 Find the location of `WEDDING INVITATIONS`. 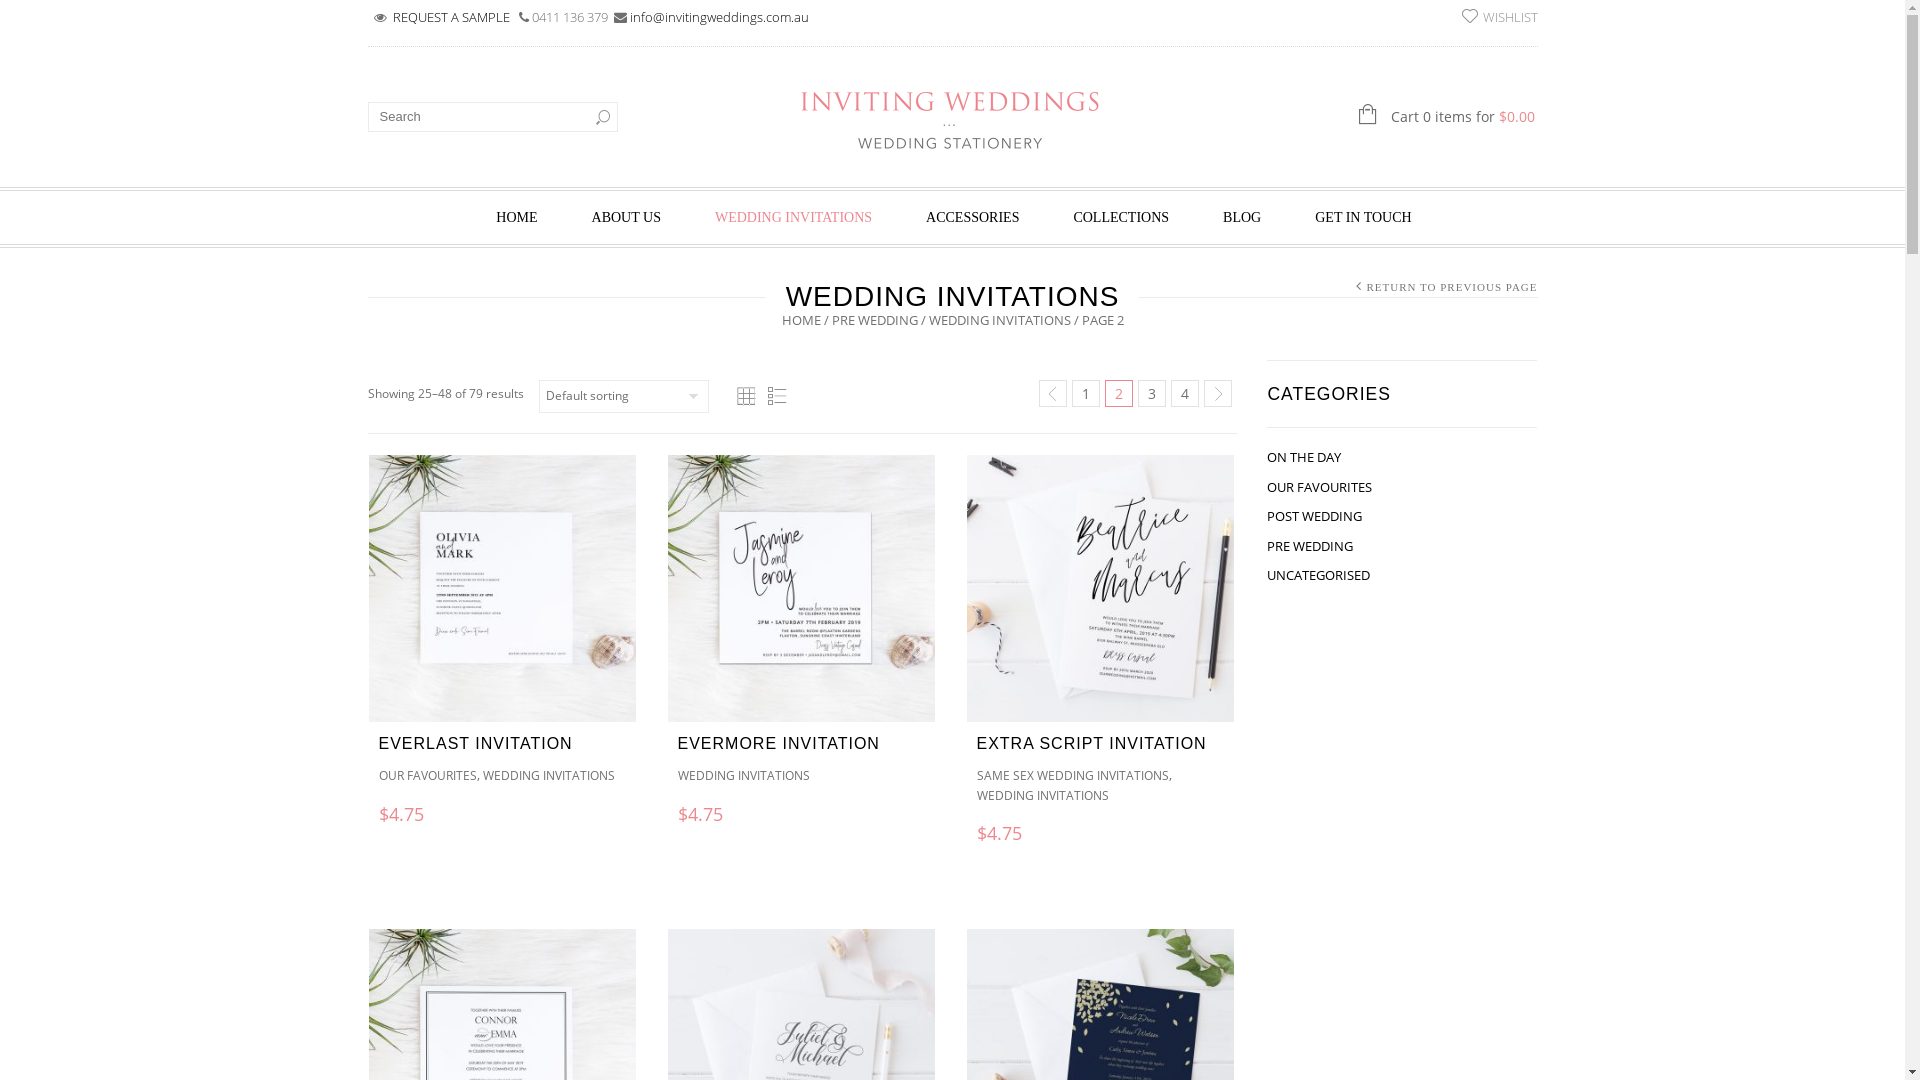

WEDDING INVITATIONS is located at coordinates (999, 319).